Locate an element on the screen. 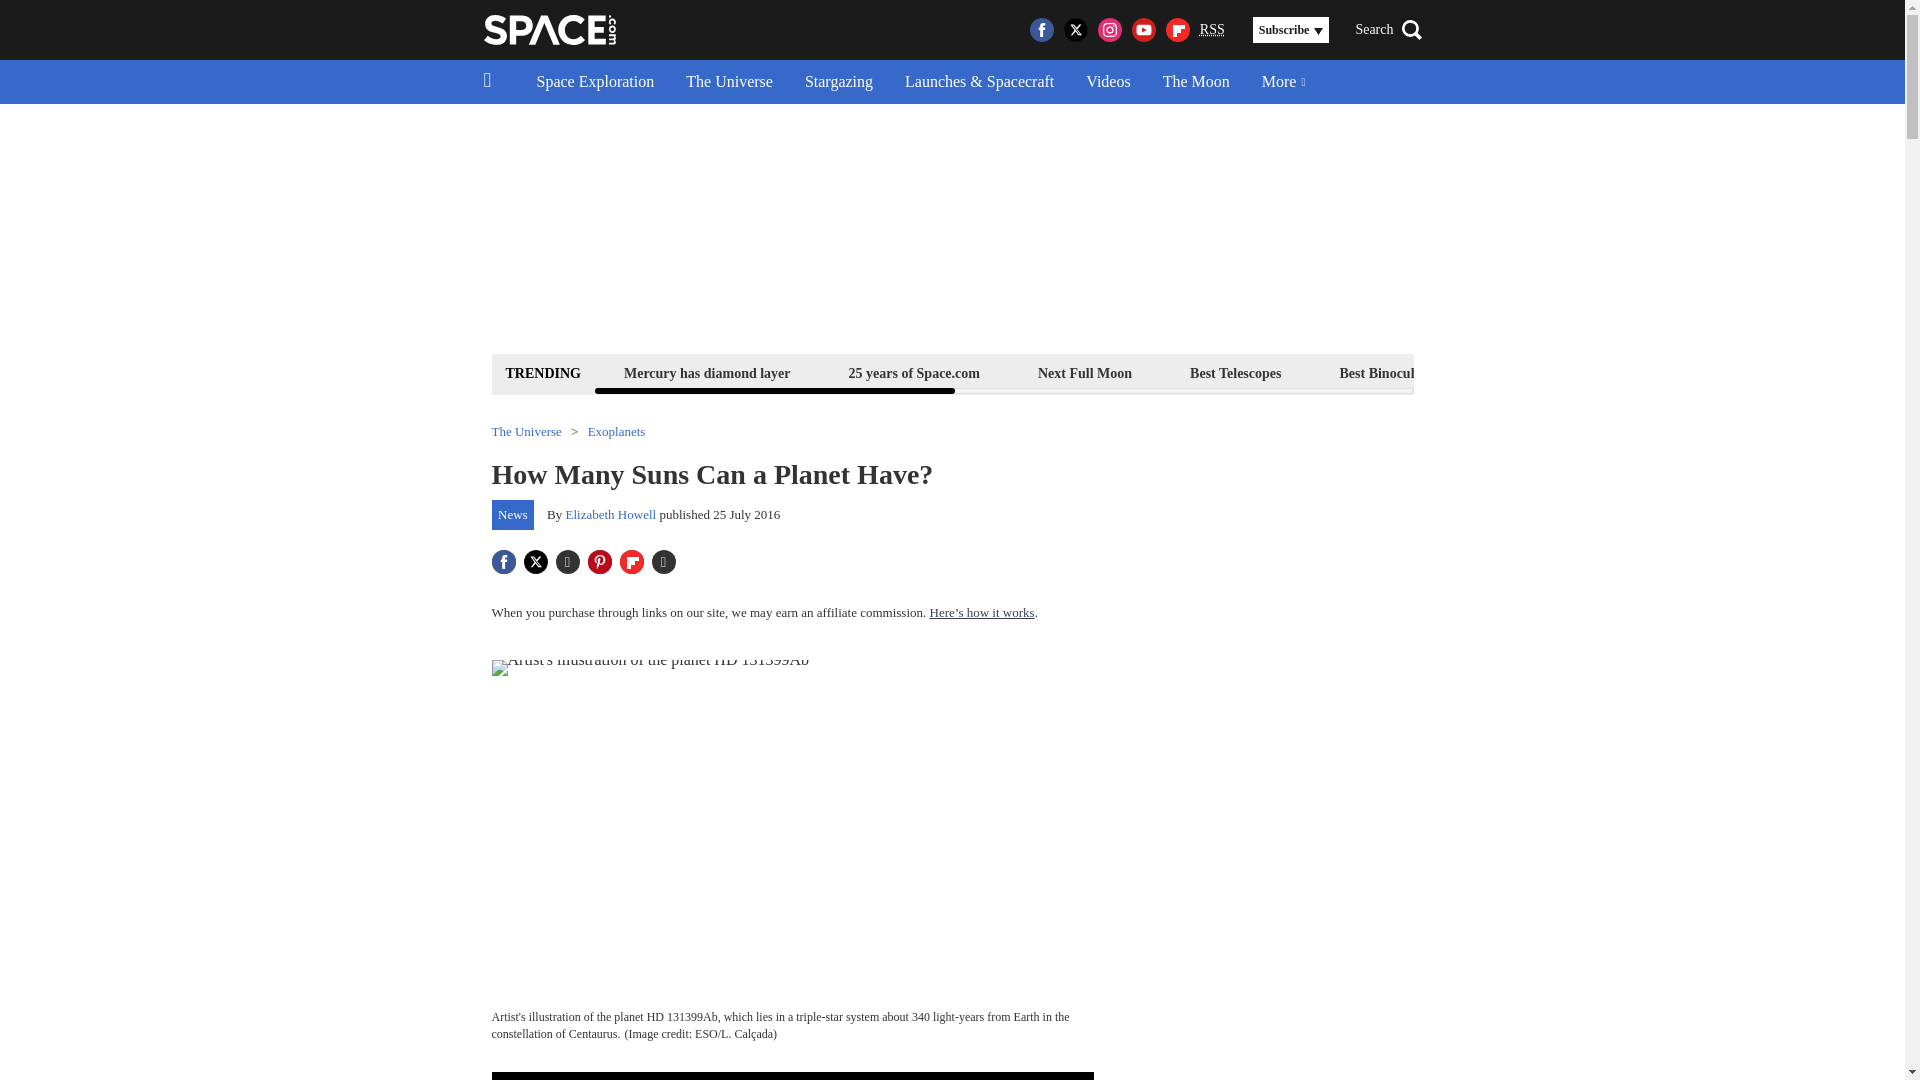 The height and width of the screenshot is (1080, 1920). 25 years of Space.com is located at coordinates (914, 372).